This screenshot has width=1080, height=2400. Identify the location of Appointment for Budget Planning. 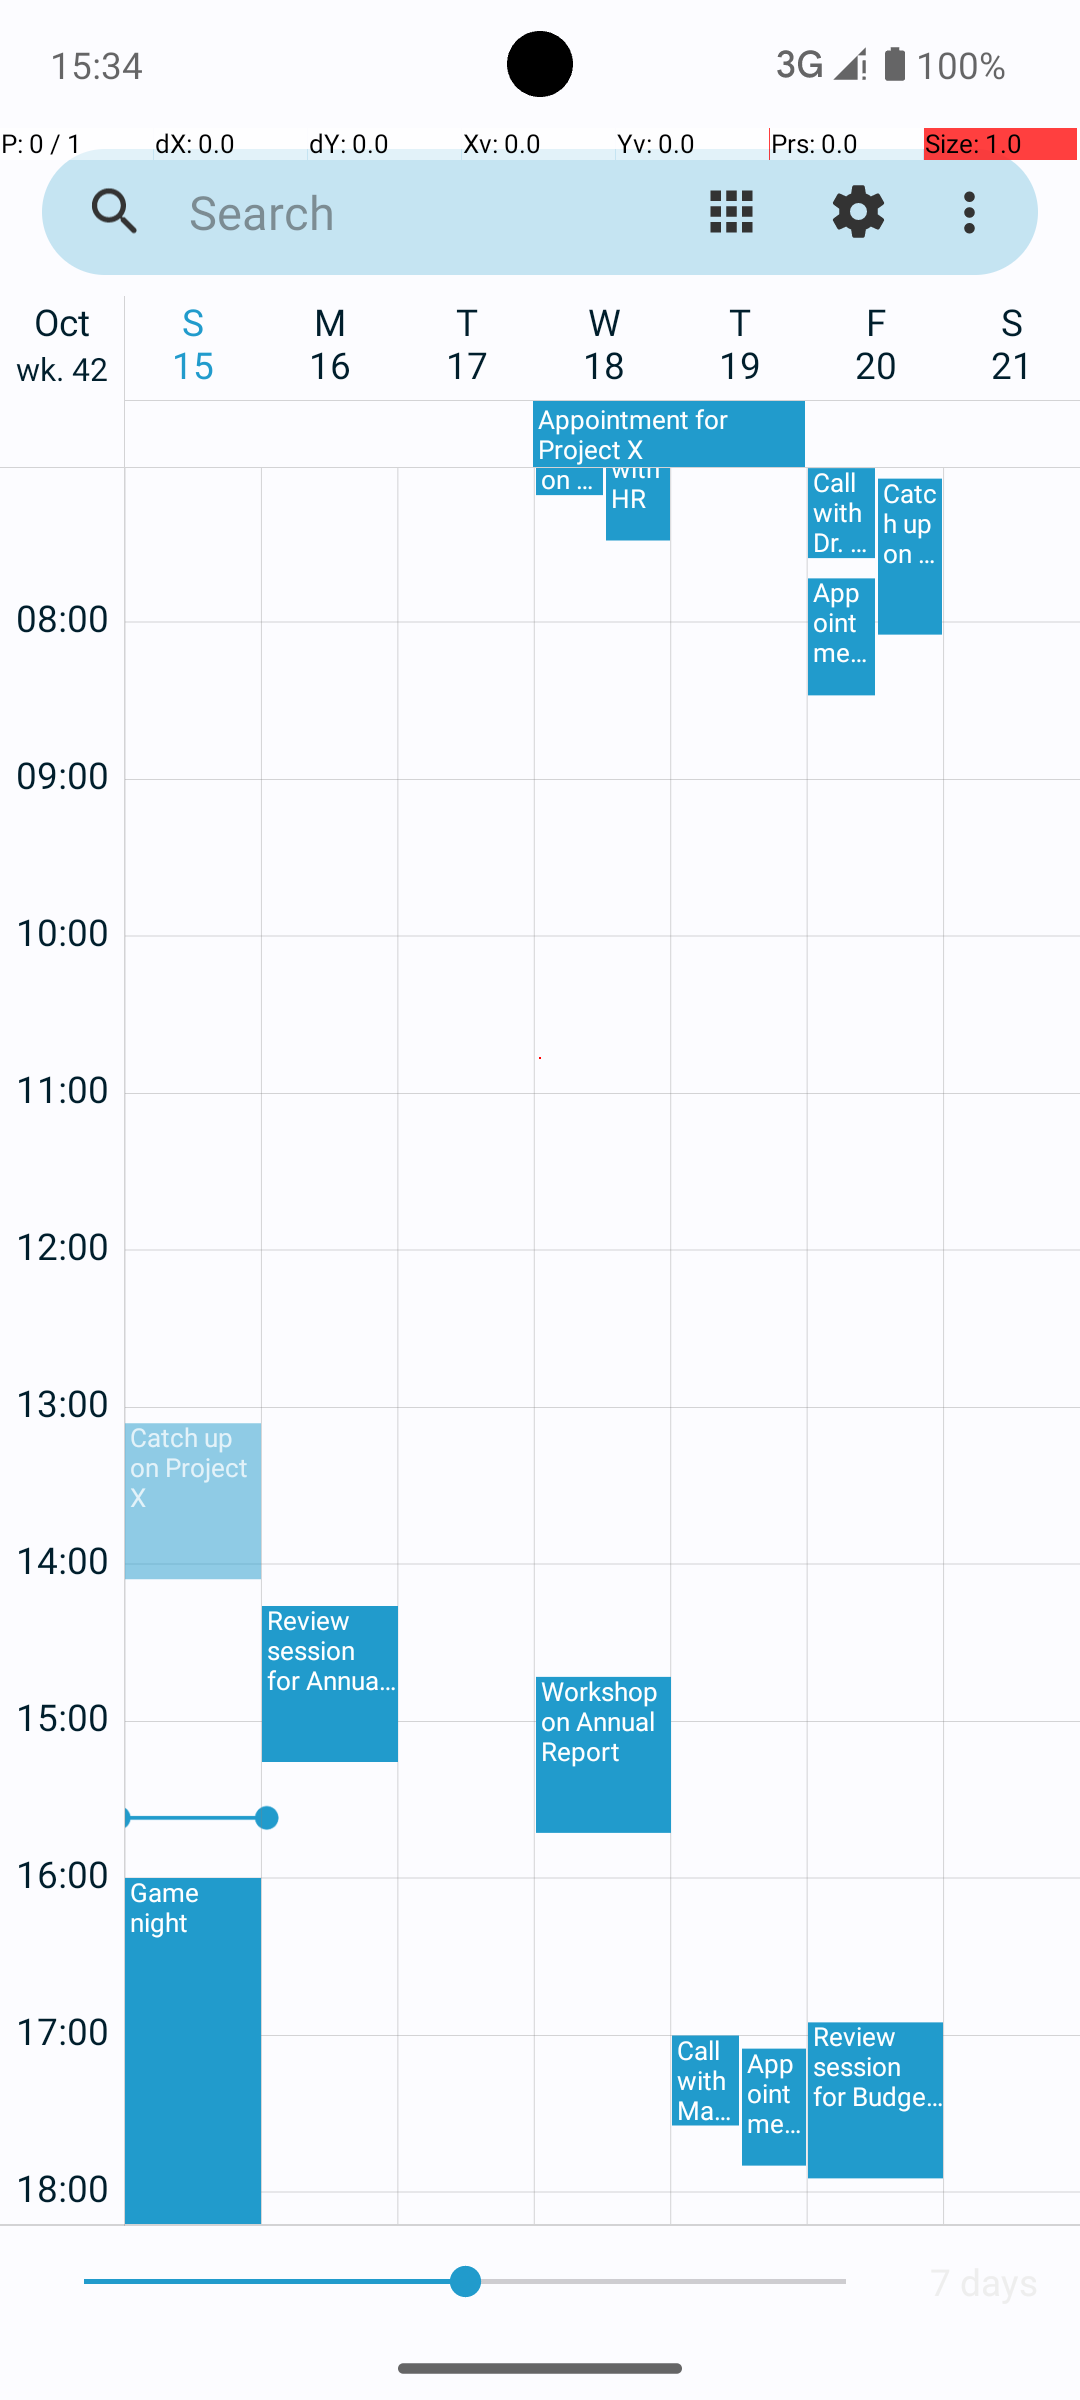
(774, 2108).